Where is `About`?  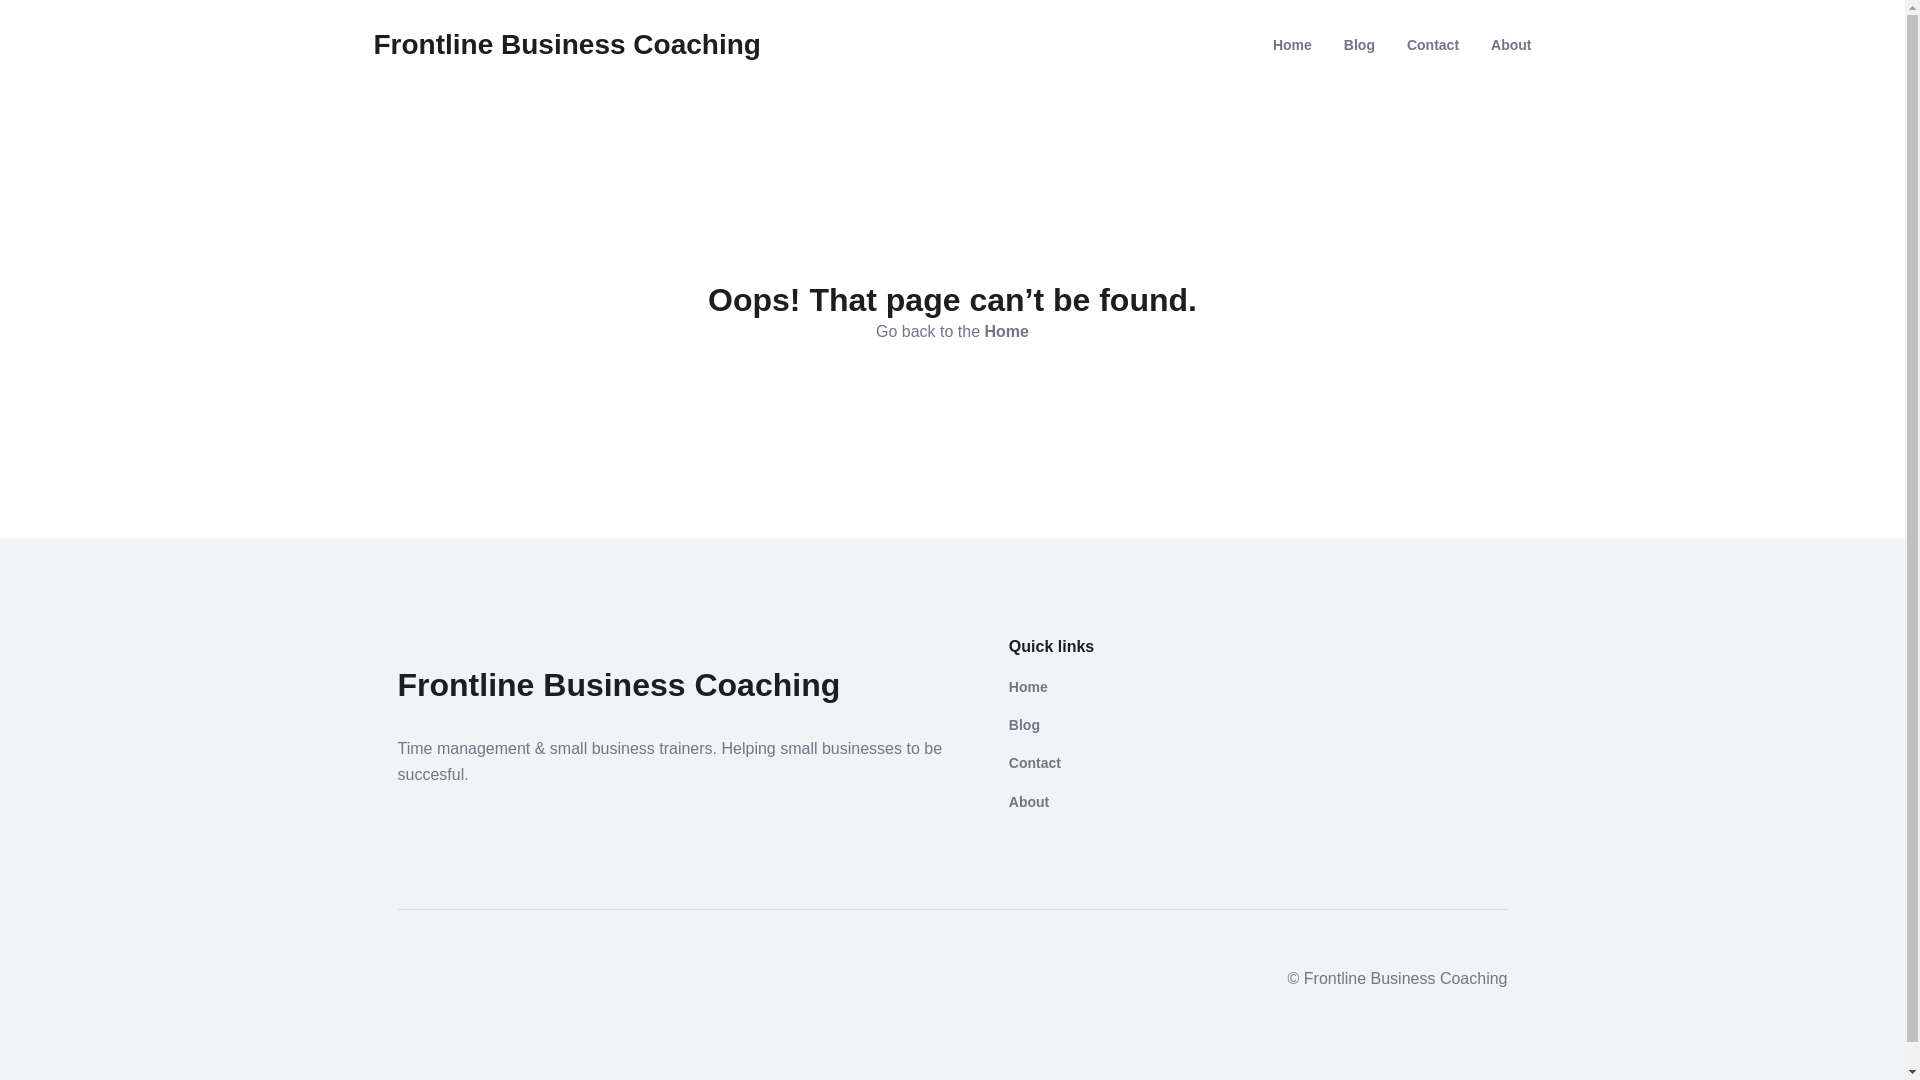 About is located at coordinates (1122, 802).